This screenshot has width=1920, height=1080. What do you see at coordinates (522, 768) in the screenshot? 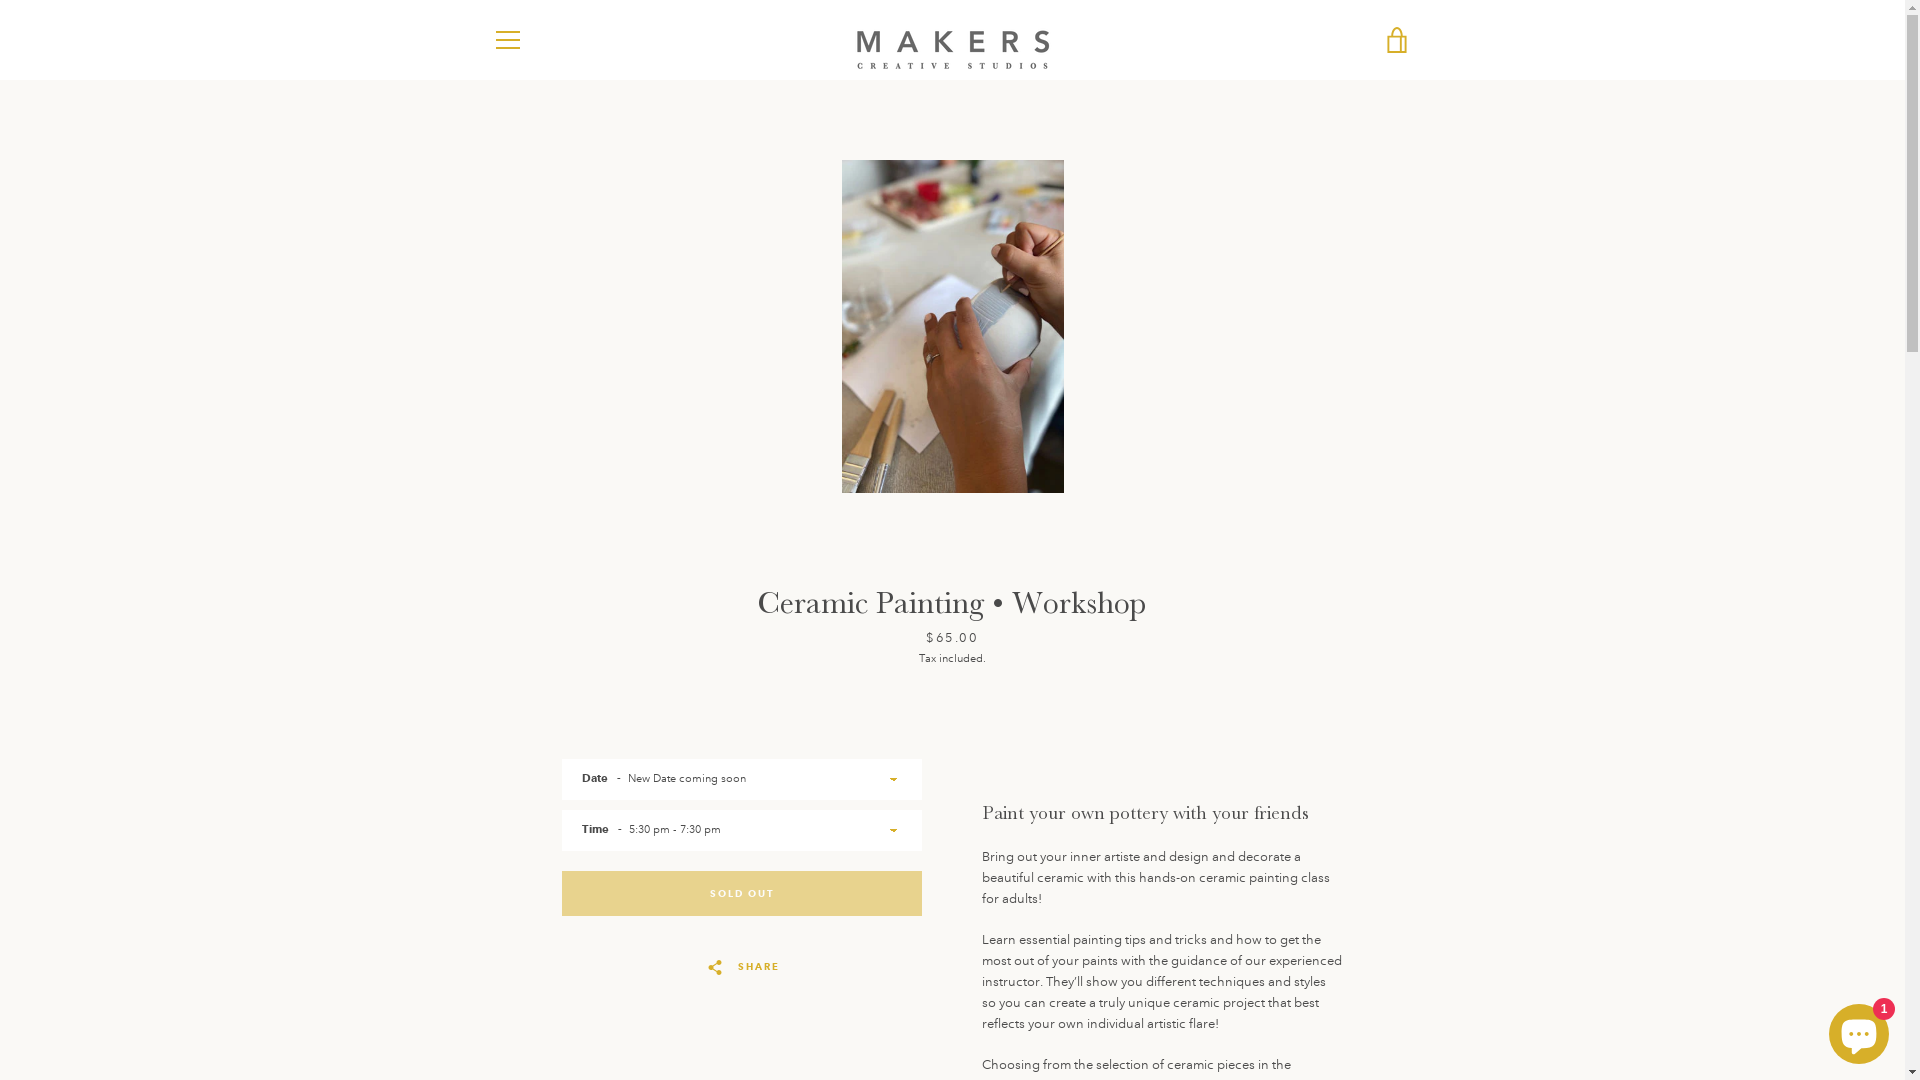
I see `LOCATION` at bounding box center [522, 768].